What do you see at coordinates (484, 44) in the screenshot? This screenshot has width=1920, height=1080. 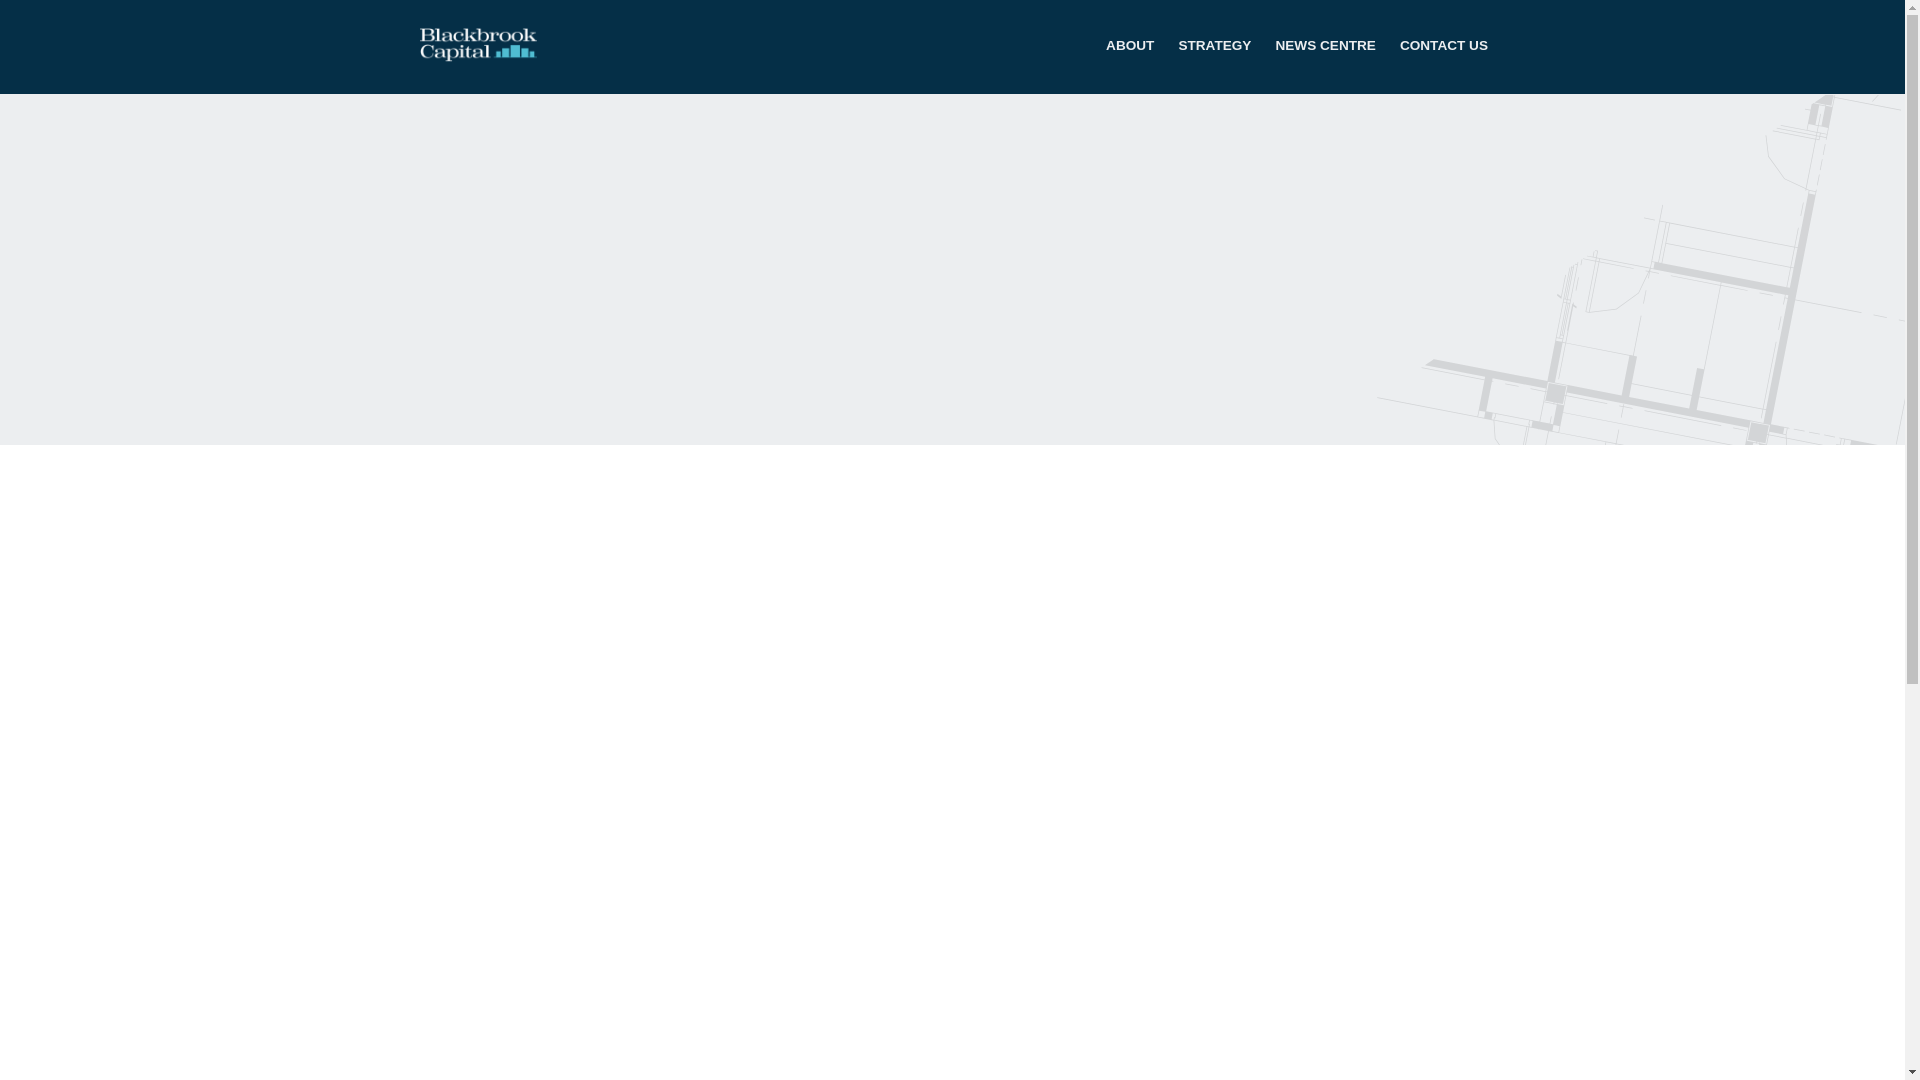 I see `Blackbrook Capital` at bounding box center [484, 44].